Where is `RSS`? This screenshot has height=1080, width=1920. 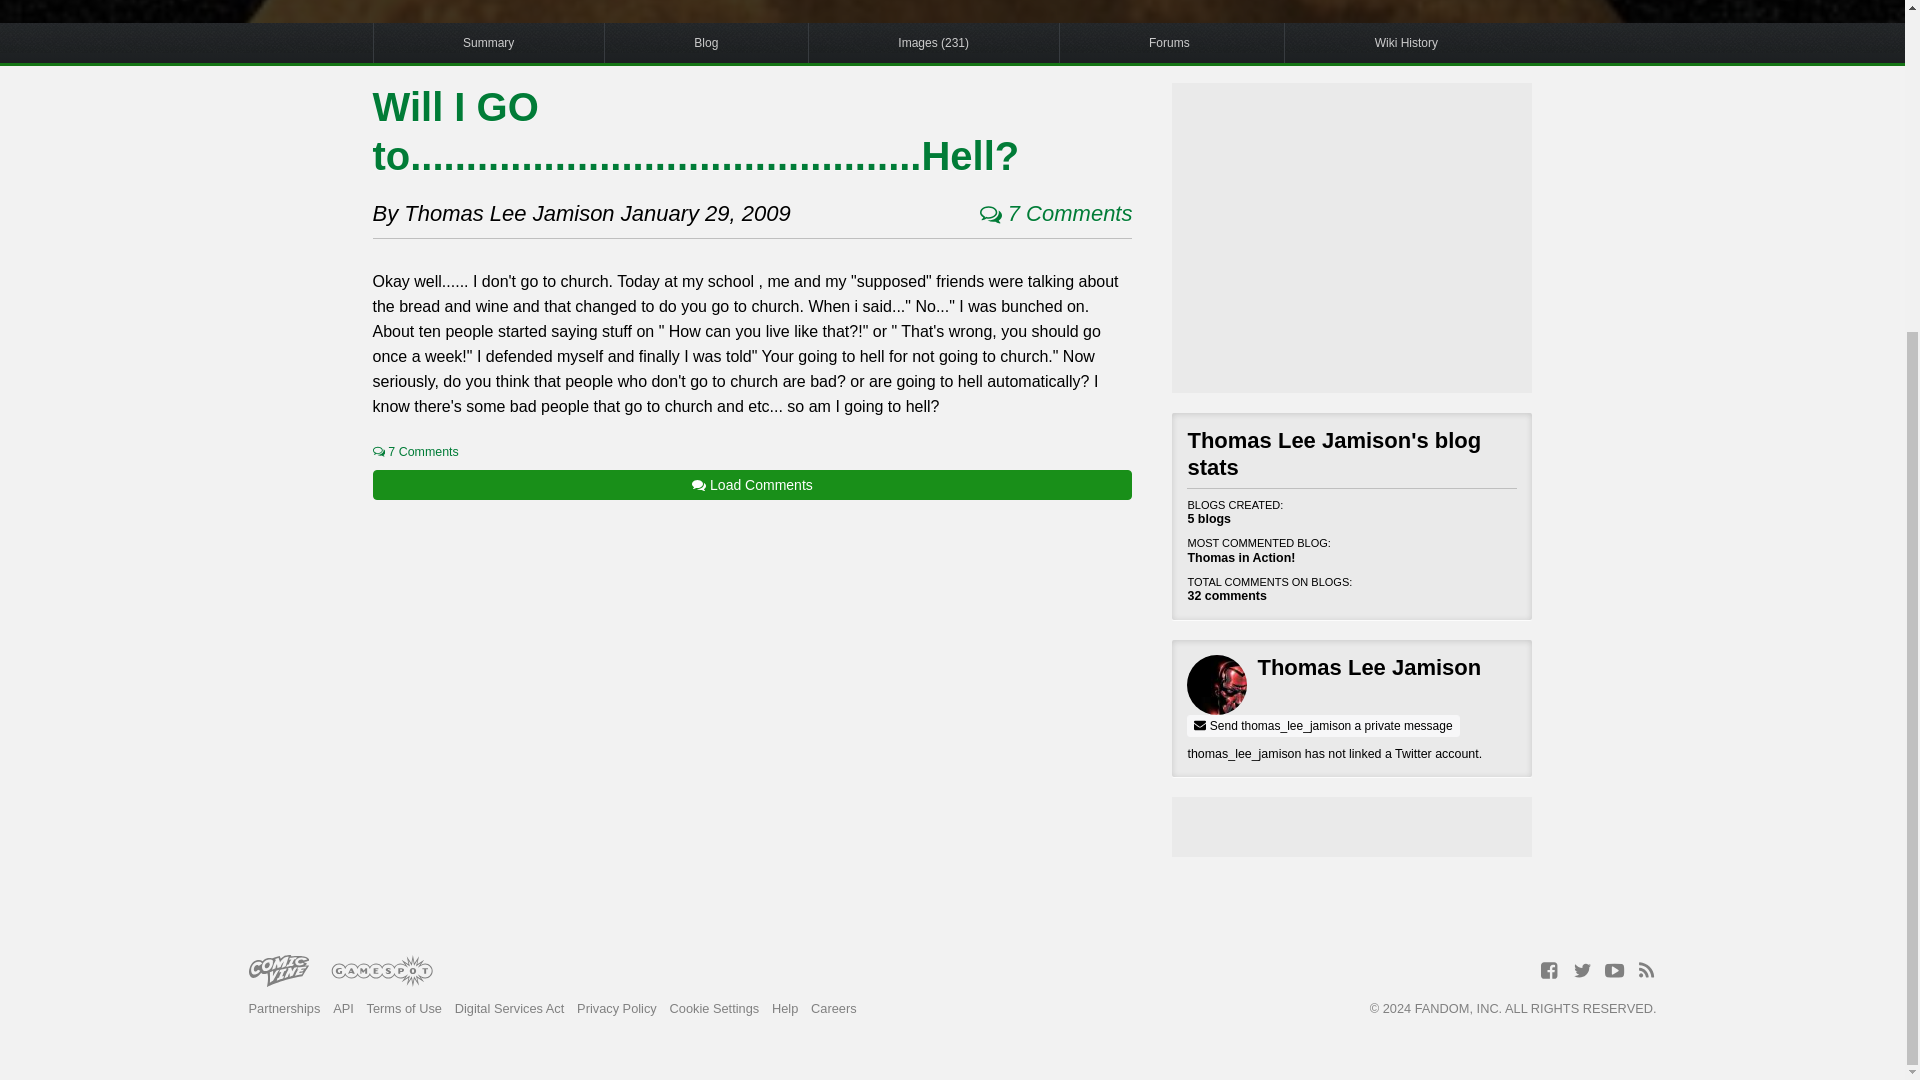 RSS is located at coordinates (1646, 970).